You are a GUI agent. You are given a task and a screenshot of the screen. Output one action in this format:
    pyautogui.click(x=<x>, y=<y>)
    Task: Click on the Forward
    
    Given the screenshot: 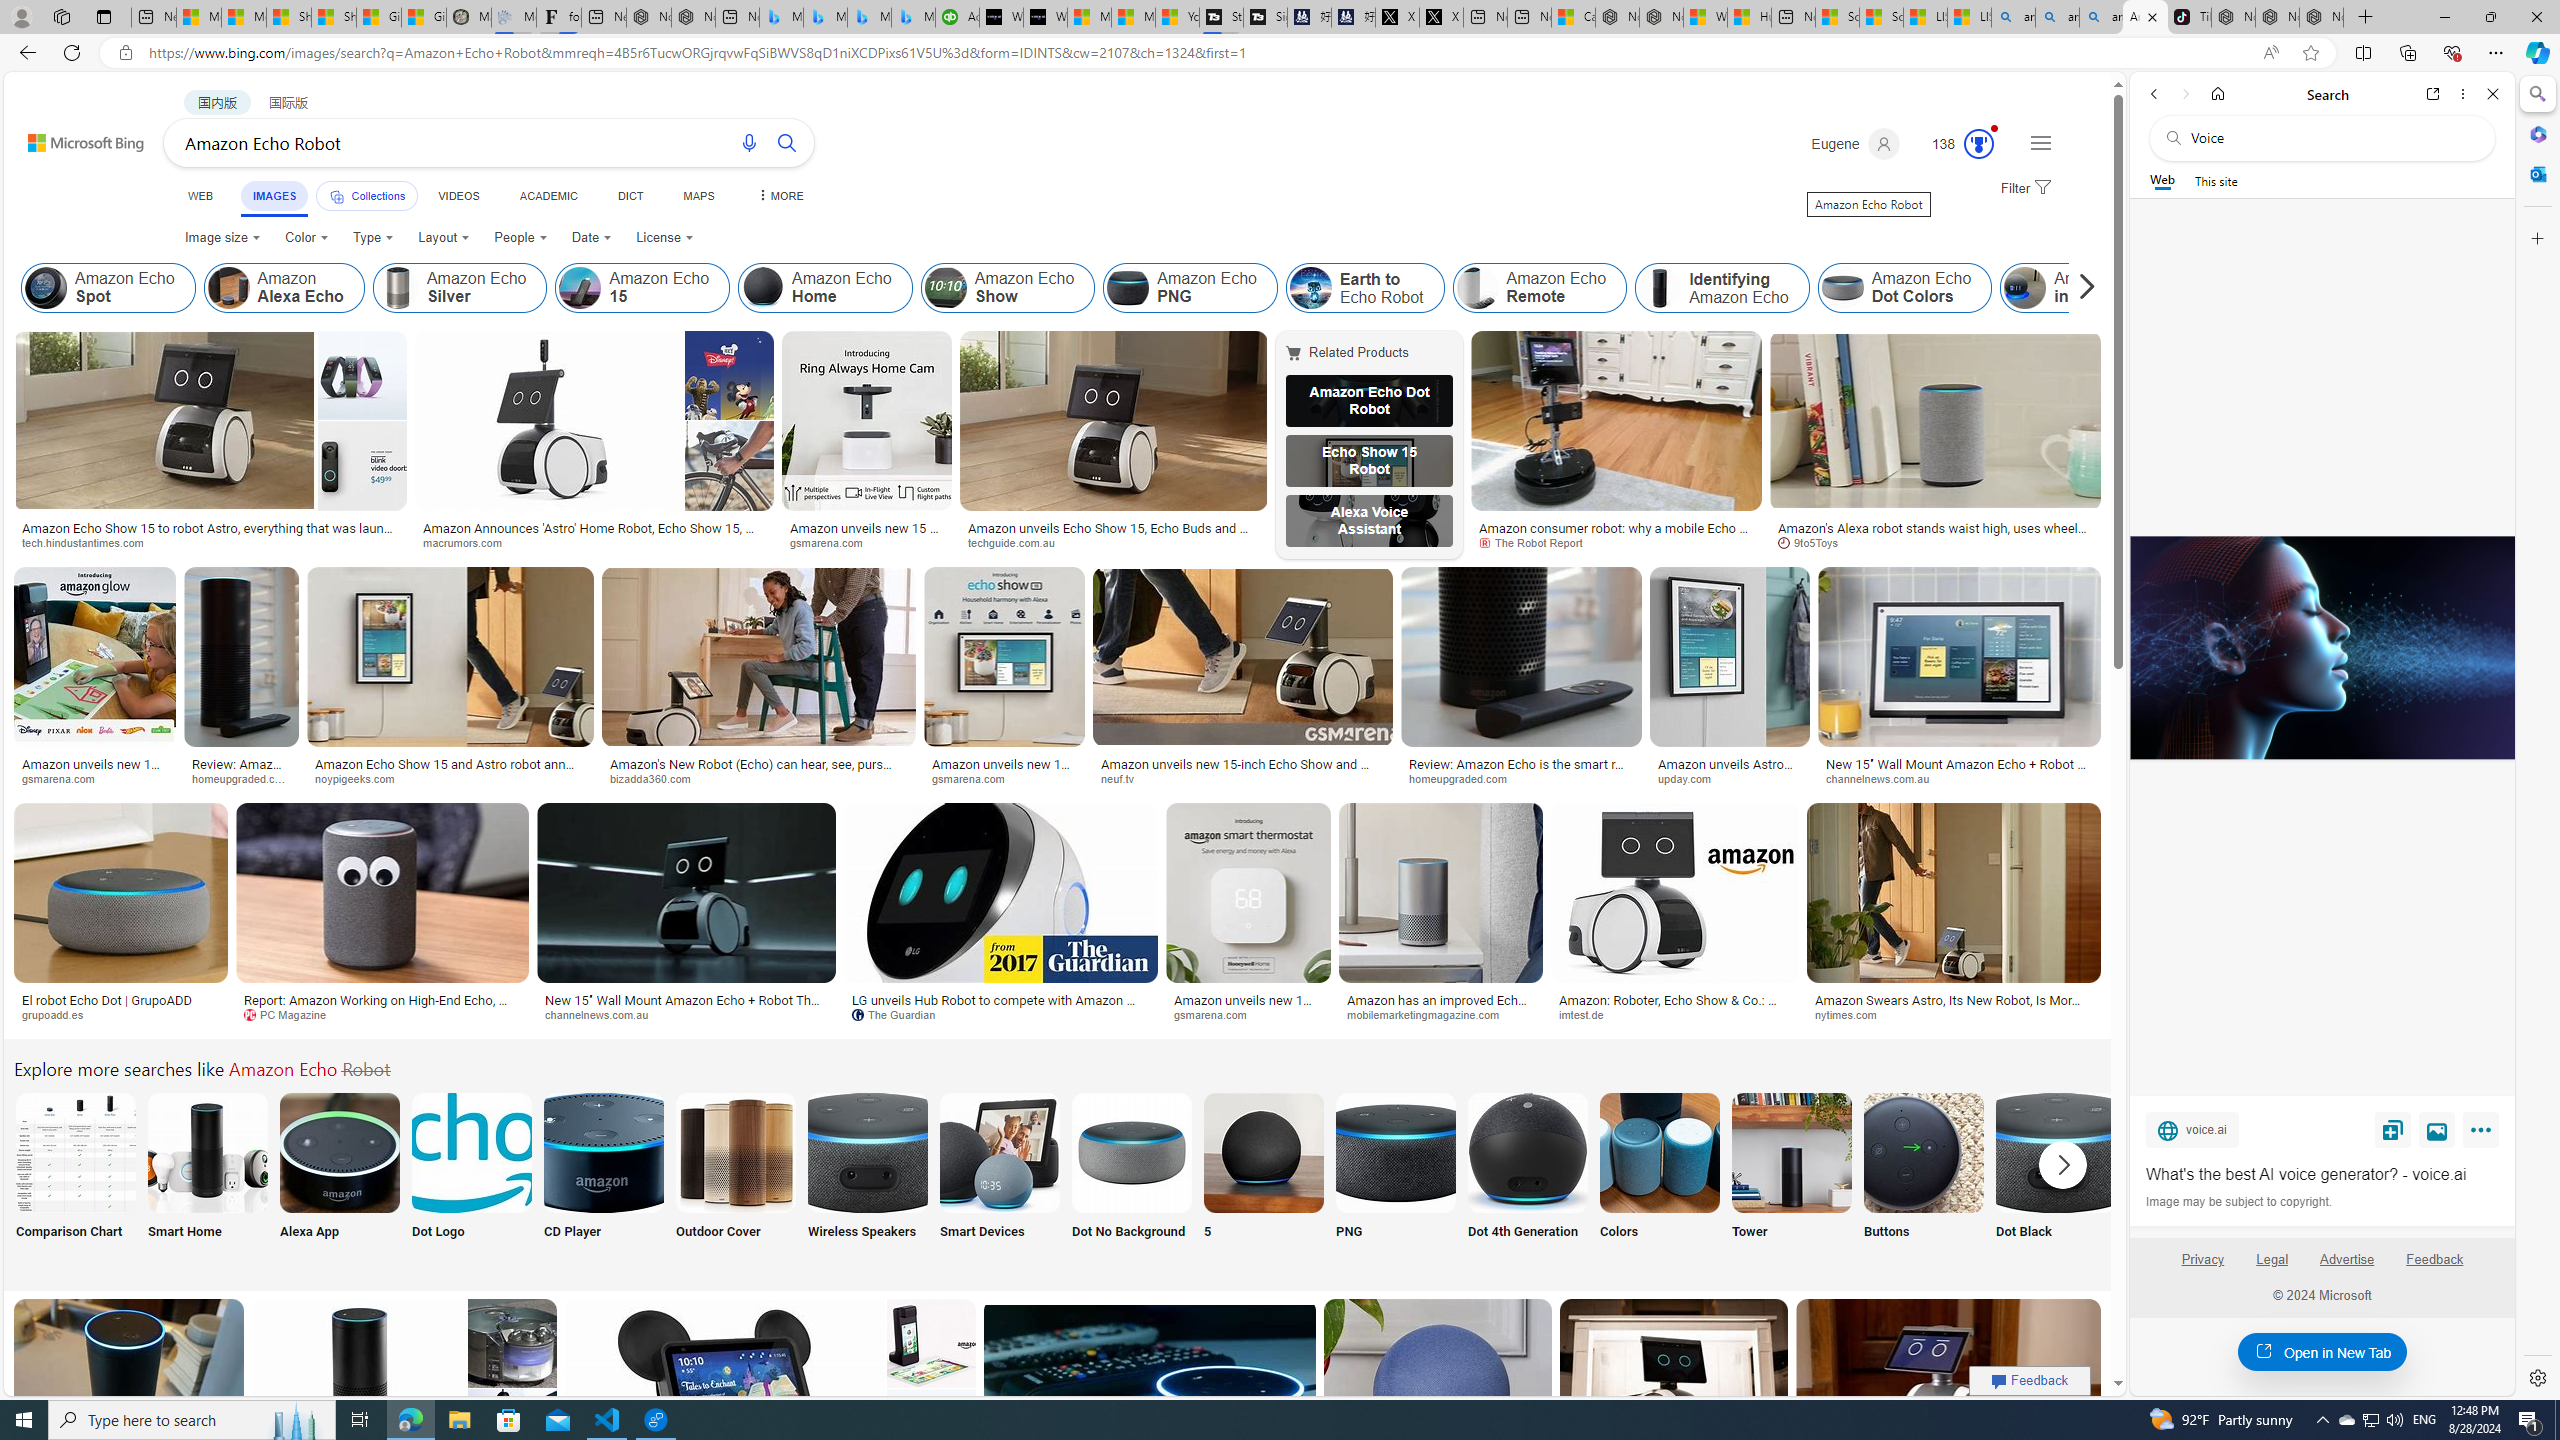 What is the action you would take?
    pyautogui.click(x=2184, y=94)
    